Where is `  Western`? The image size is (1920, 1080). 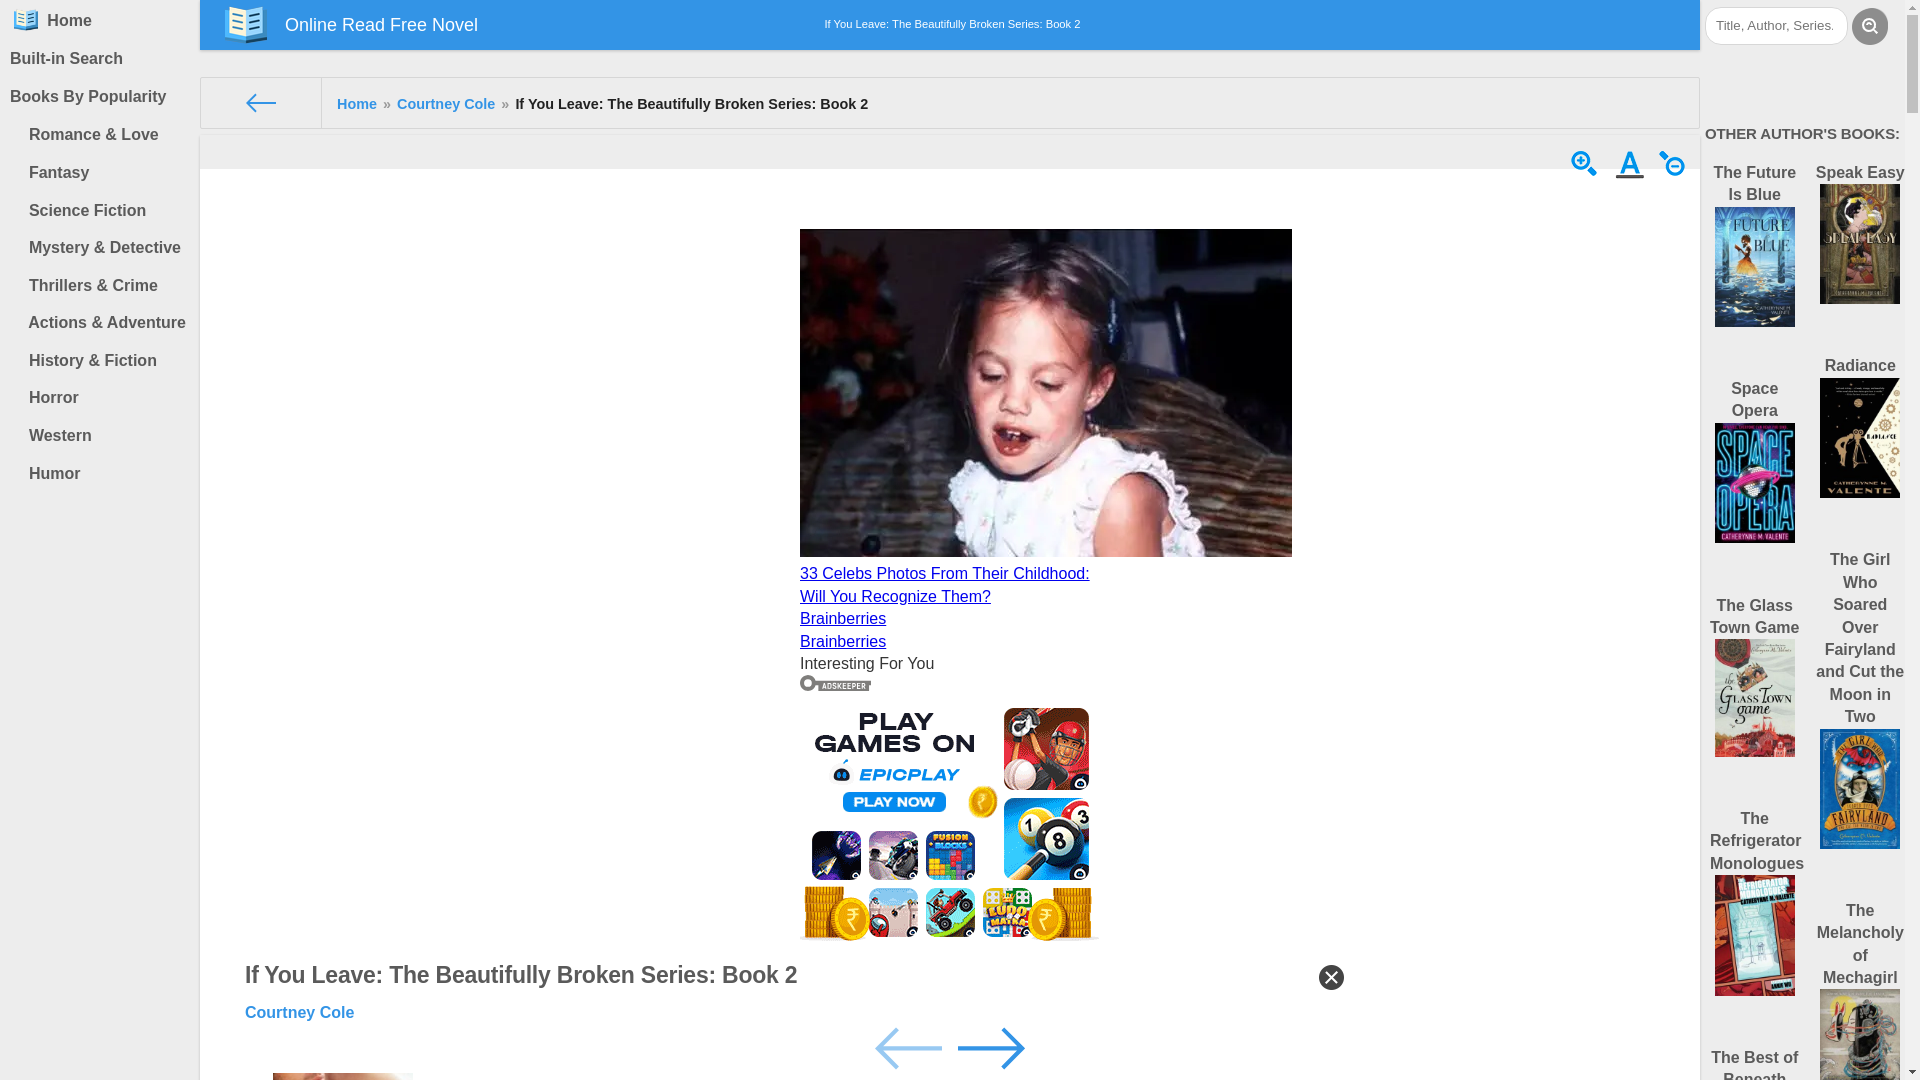
  Western is located at coordinates (104, 435).